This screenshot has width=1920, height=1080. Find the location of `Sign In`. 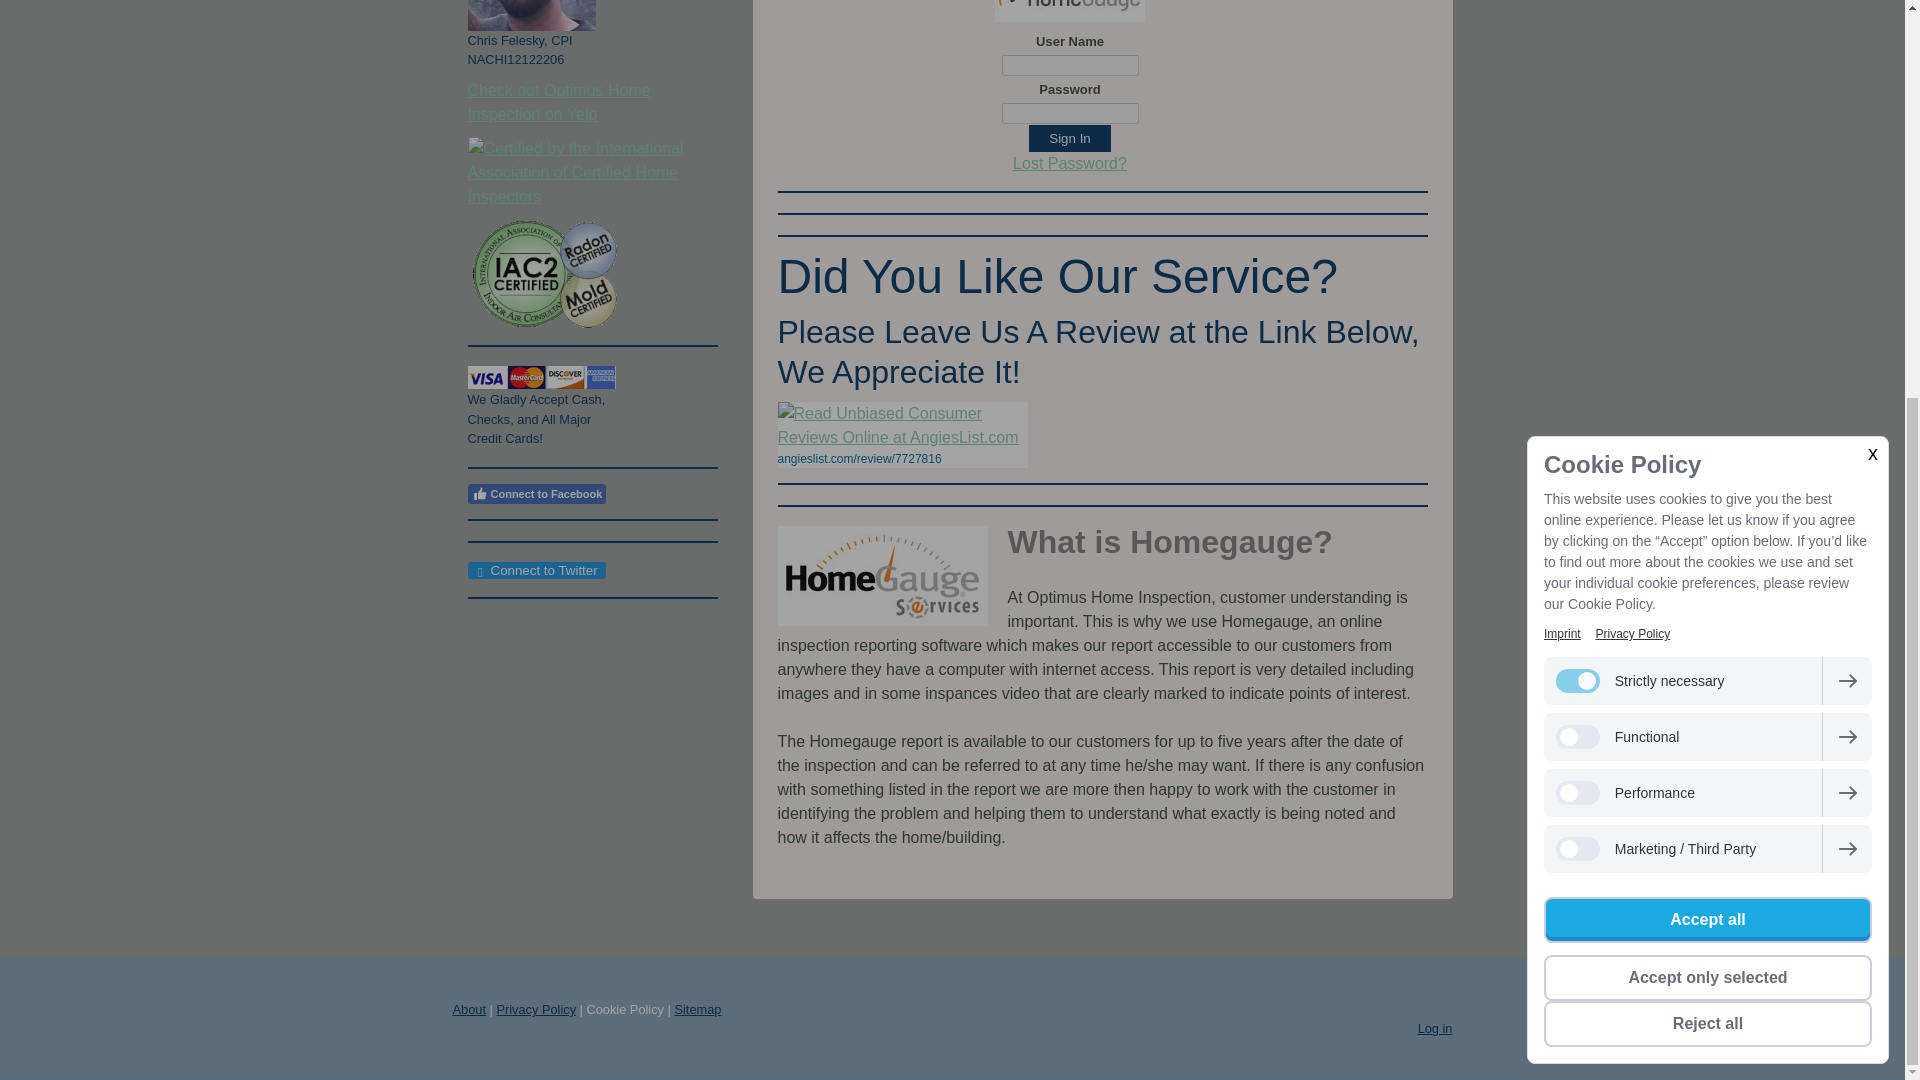

Sign In is located at coordinates (1070, 138).